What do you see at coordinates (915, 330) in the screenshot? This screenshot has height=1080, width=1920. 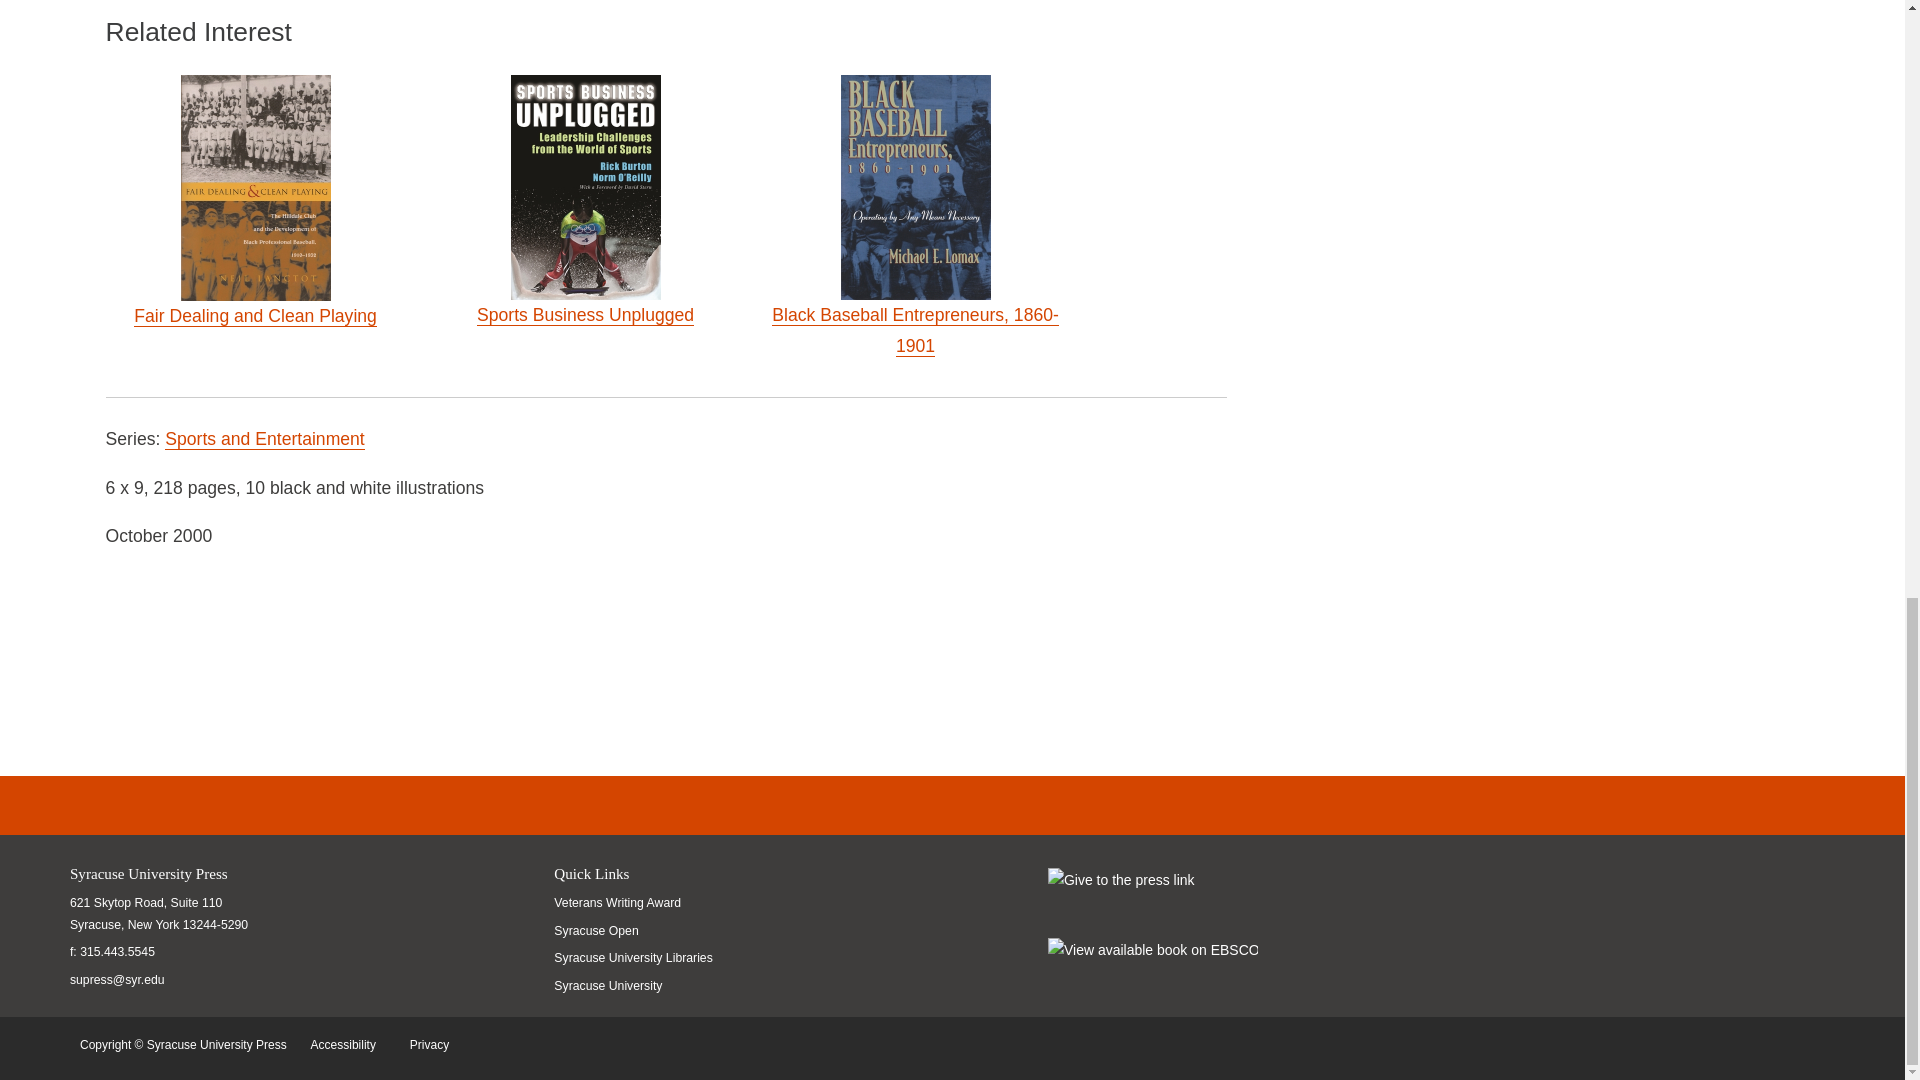 I see `Black Baseball Entrepreneurs, 1860-1901` at bounding box center [915, 330].